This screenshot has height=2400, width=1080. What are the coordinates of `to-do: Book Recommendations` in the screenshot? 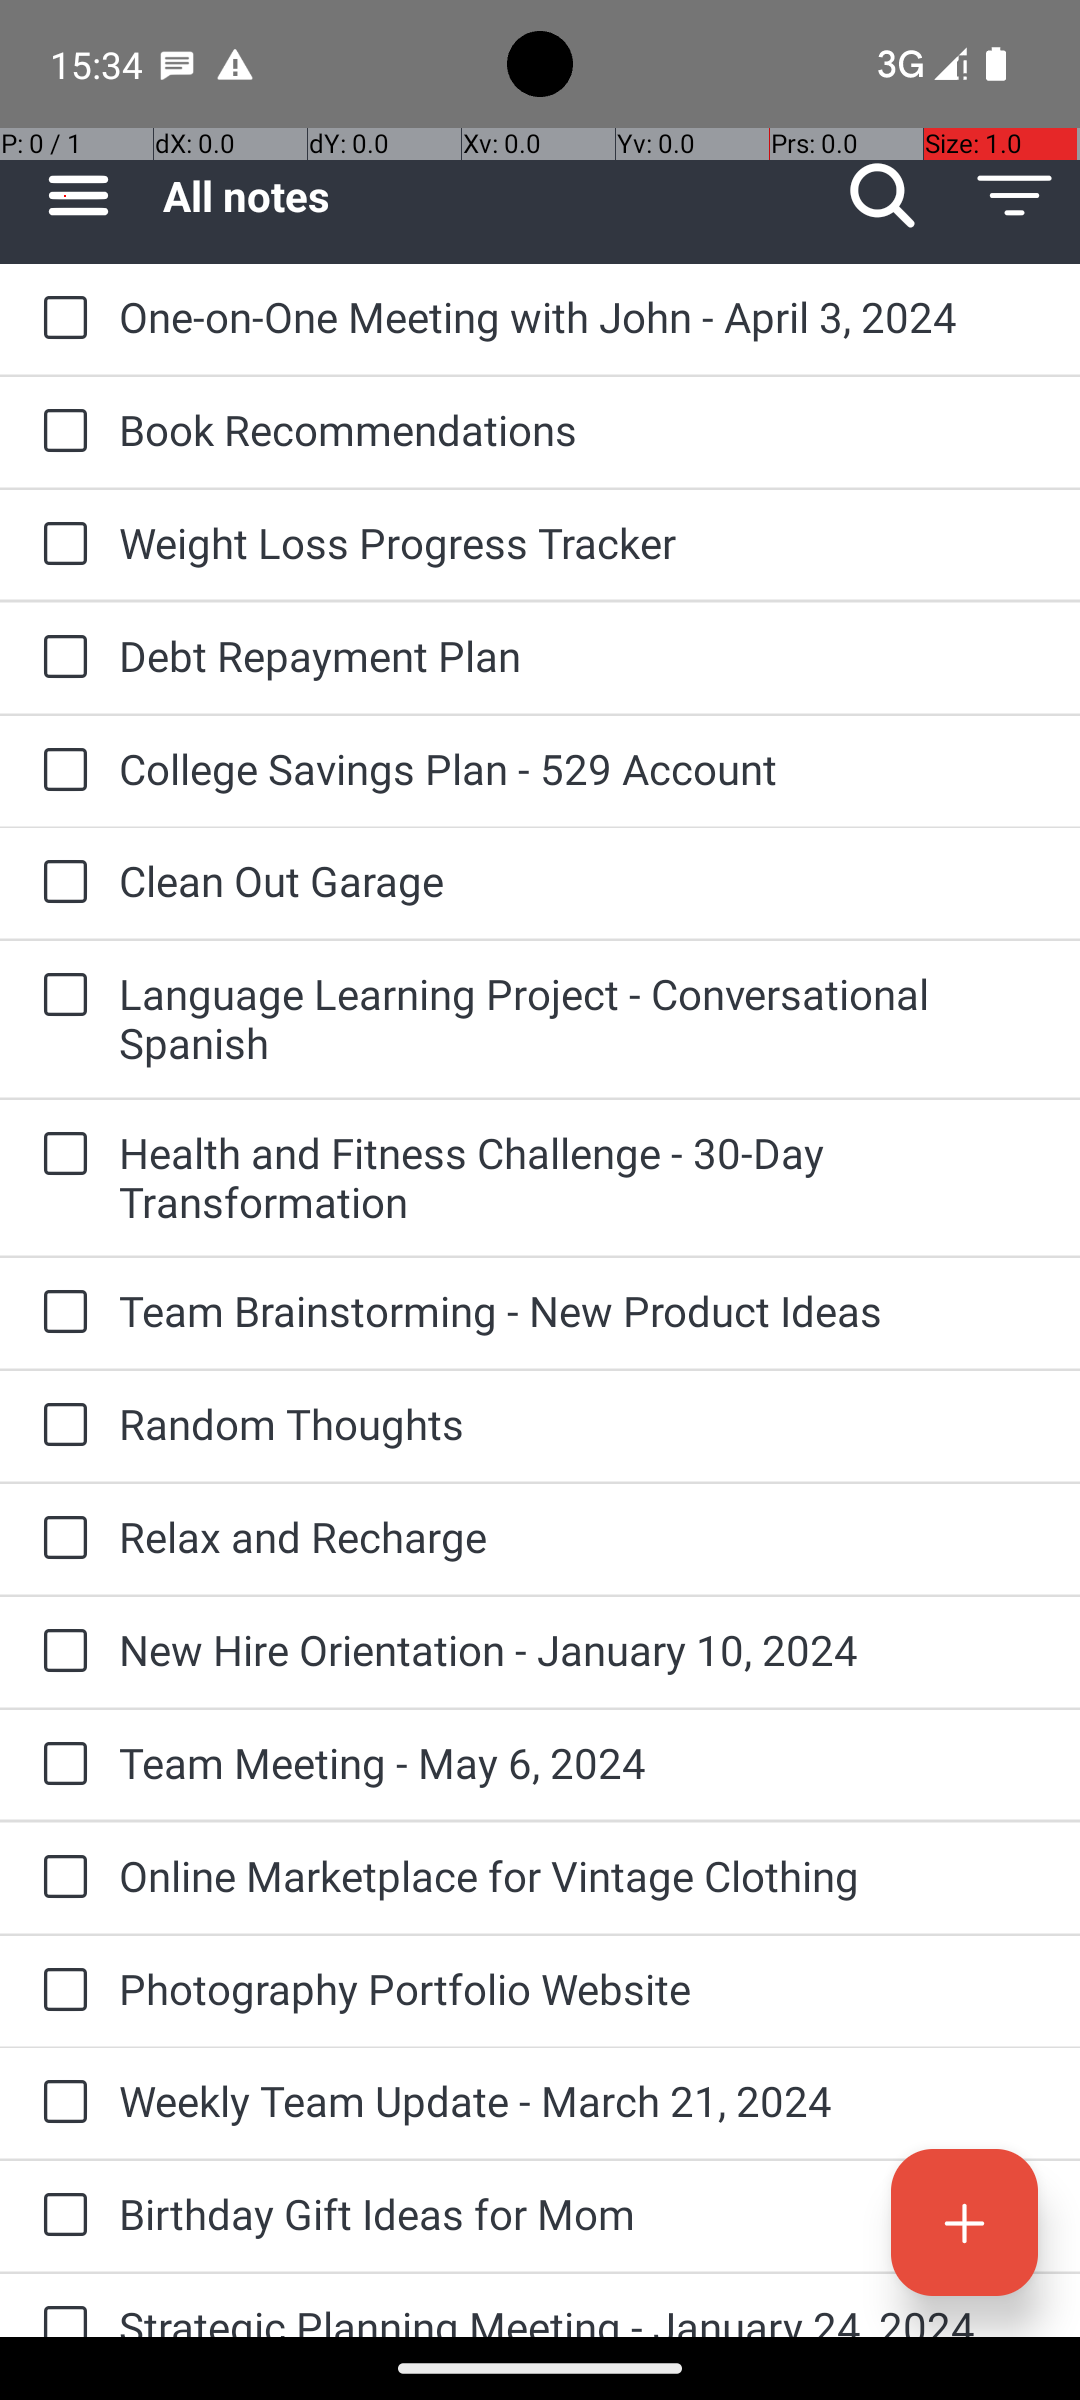 It's located at (60, 432).